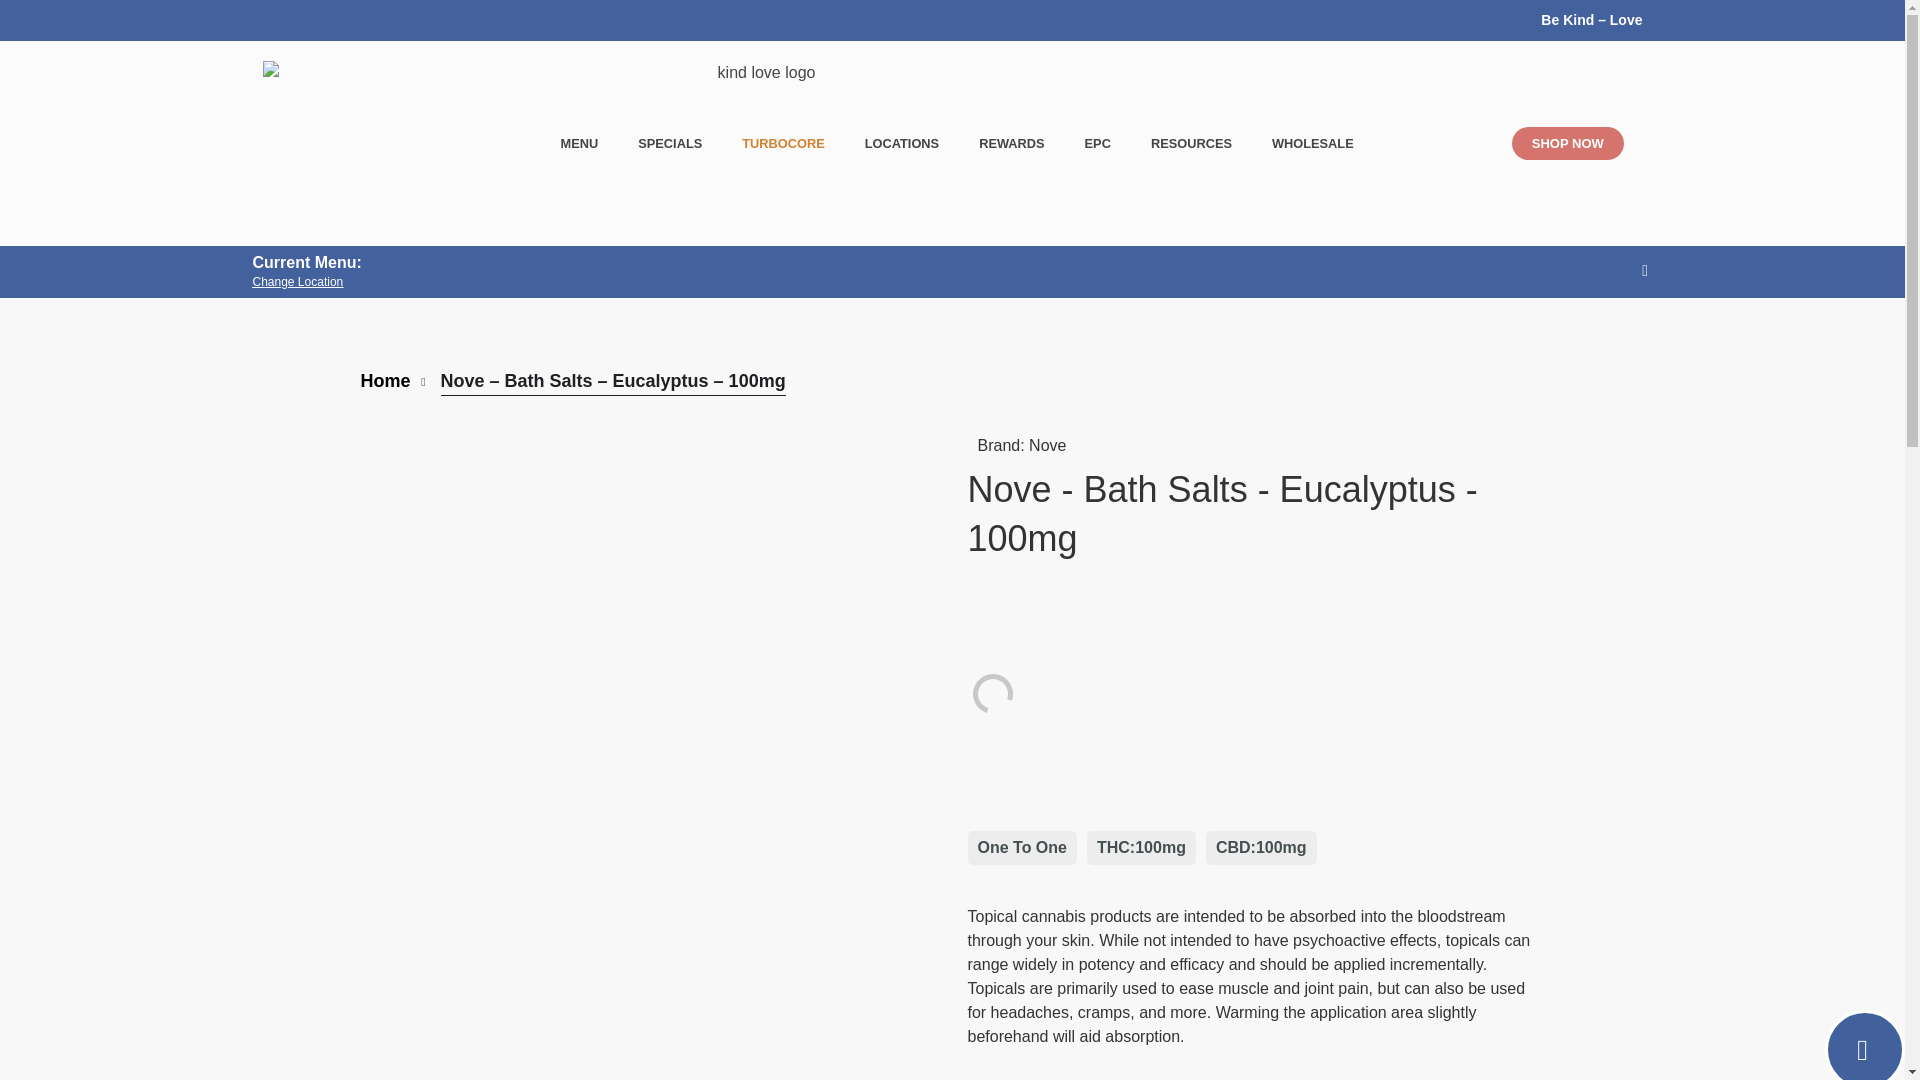  I want to click on MENU, so click(580, 144).